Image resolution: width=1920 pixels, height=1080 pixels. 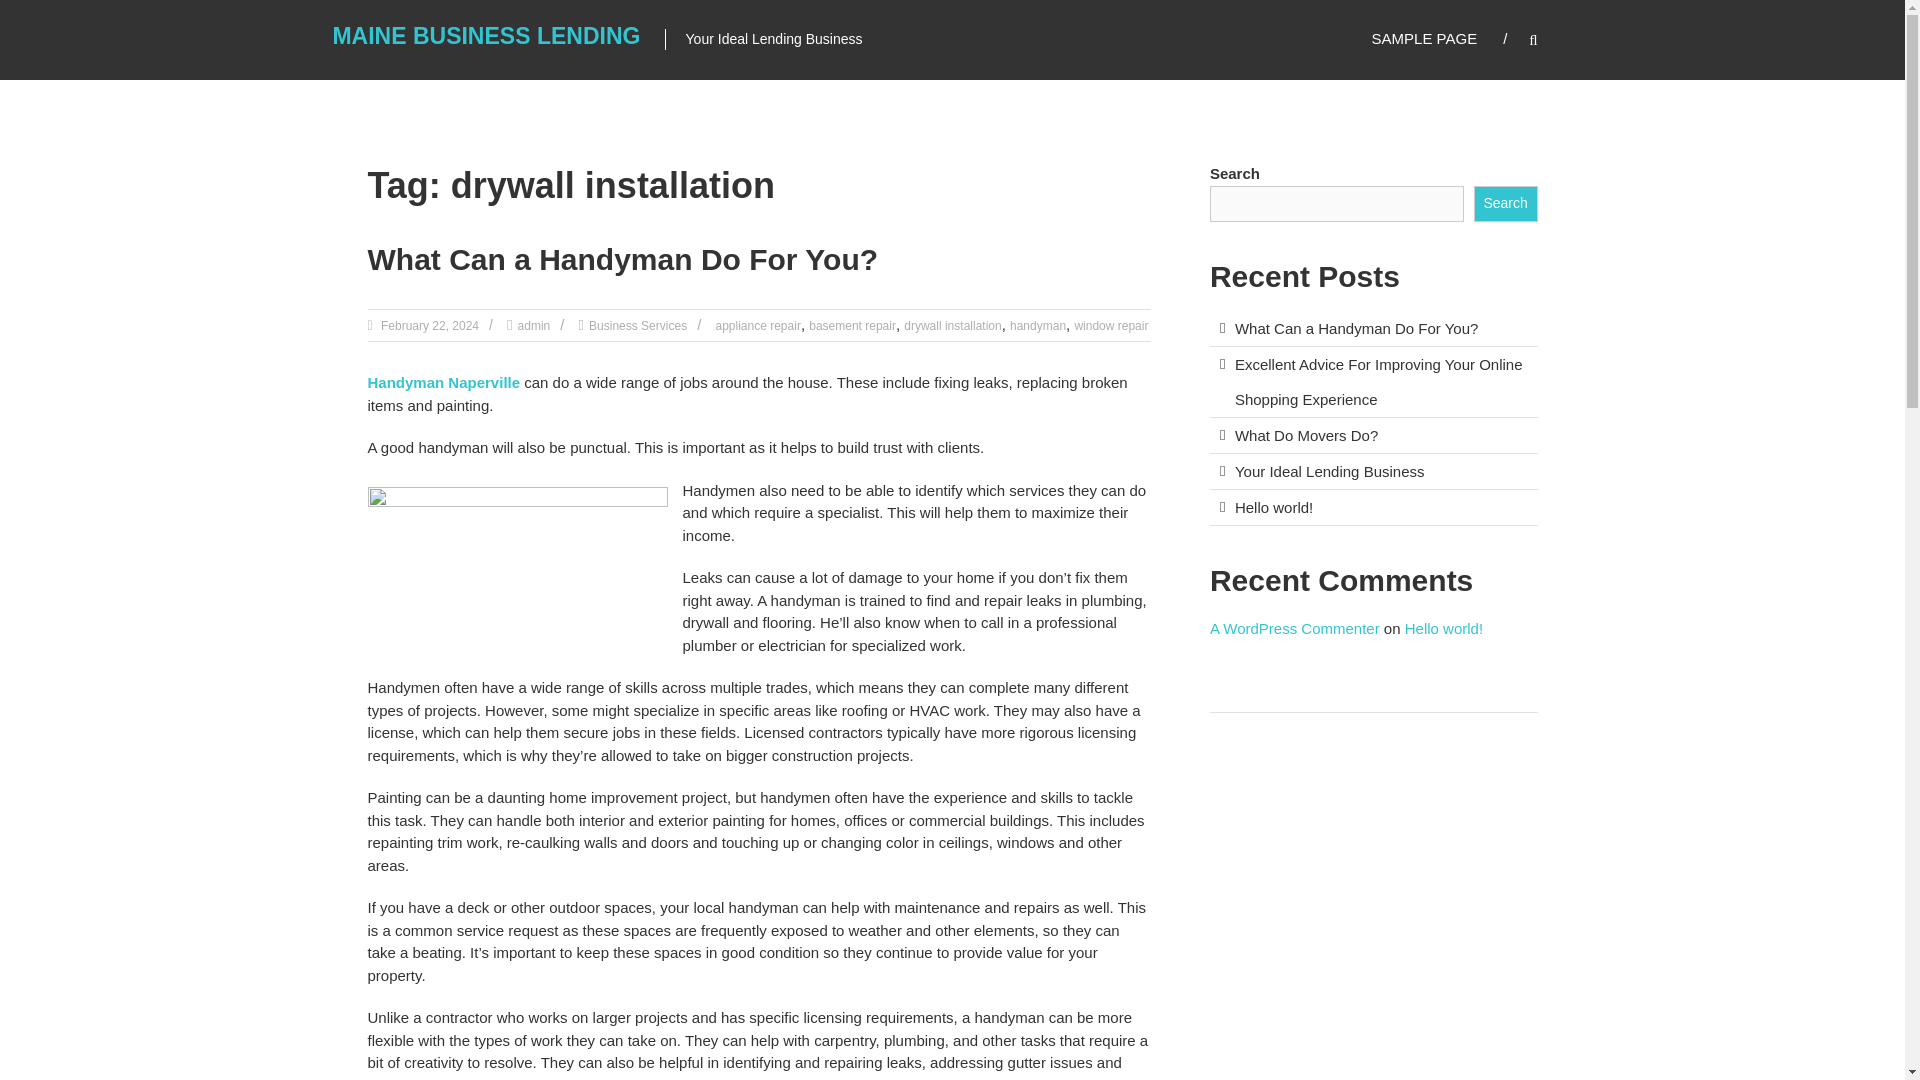 I want to click on 9:36 am, so click(x=428, y=325).